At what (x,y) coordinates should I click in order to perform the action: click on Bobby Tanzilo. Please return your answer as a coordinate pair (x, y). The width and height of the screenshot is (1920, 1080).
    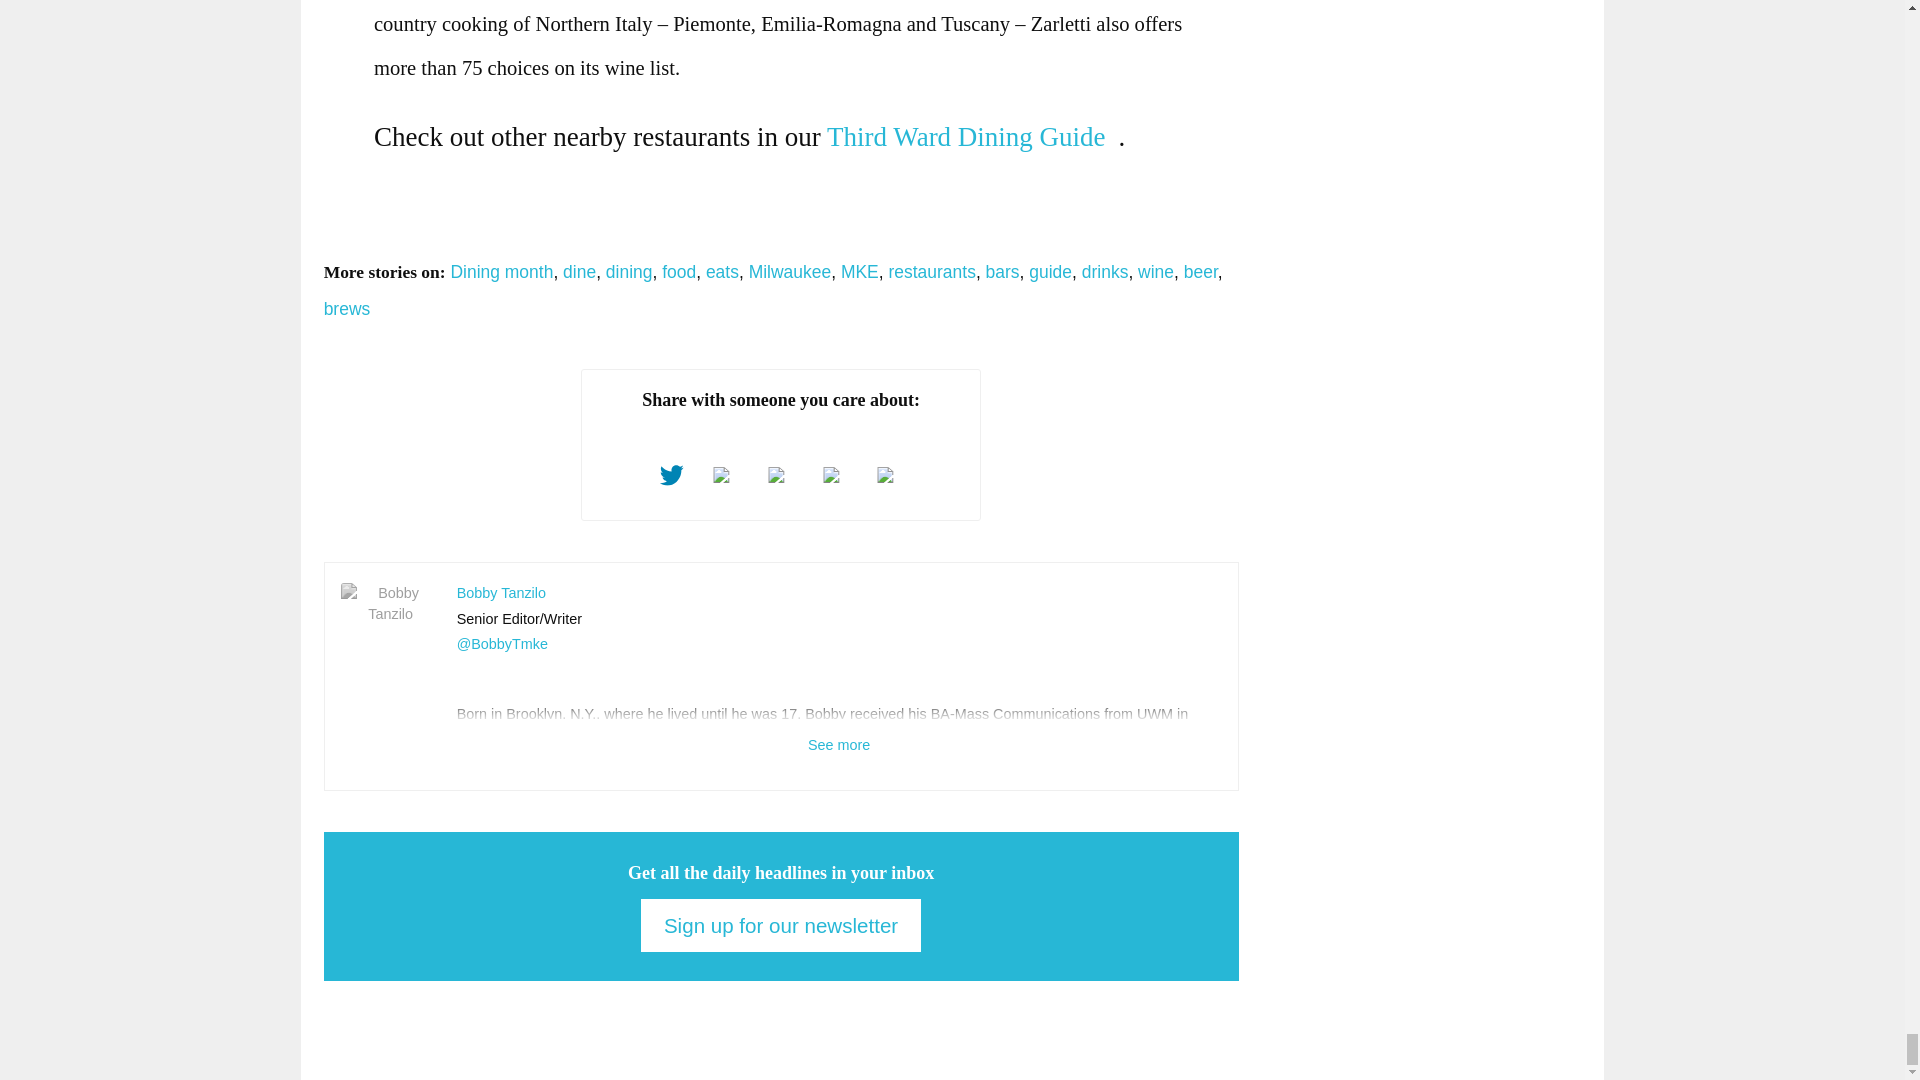
    Looking at the image, I should click on (391, 603).